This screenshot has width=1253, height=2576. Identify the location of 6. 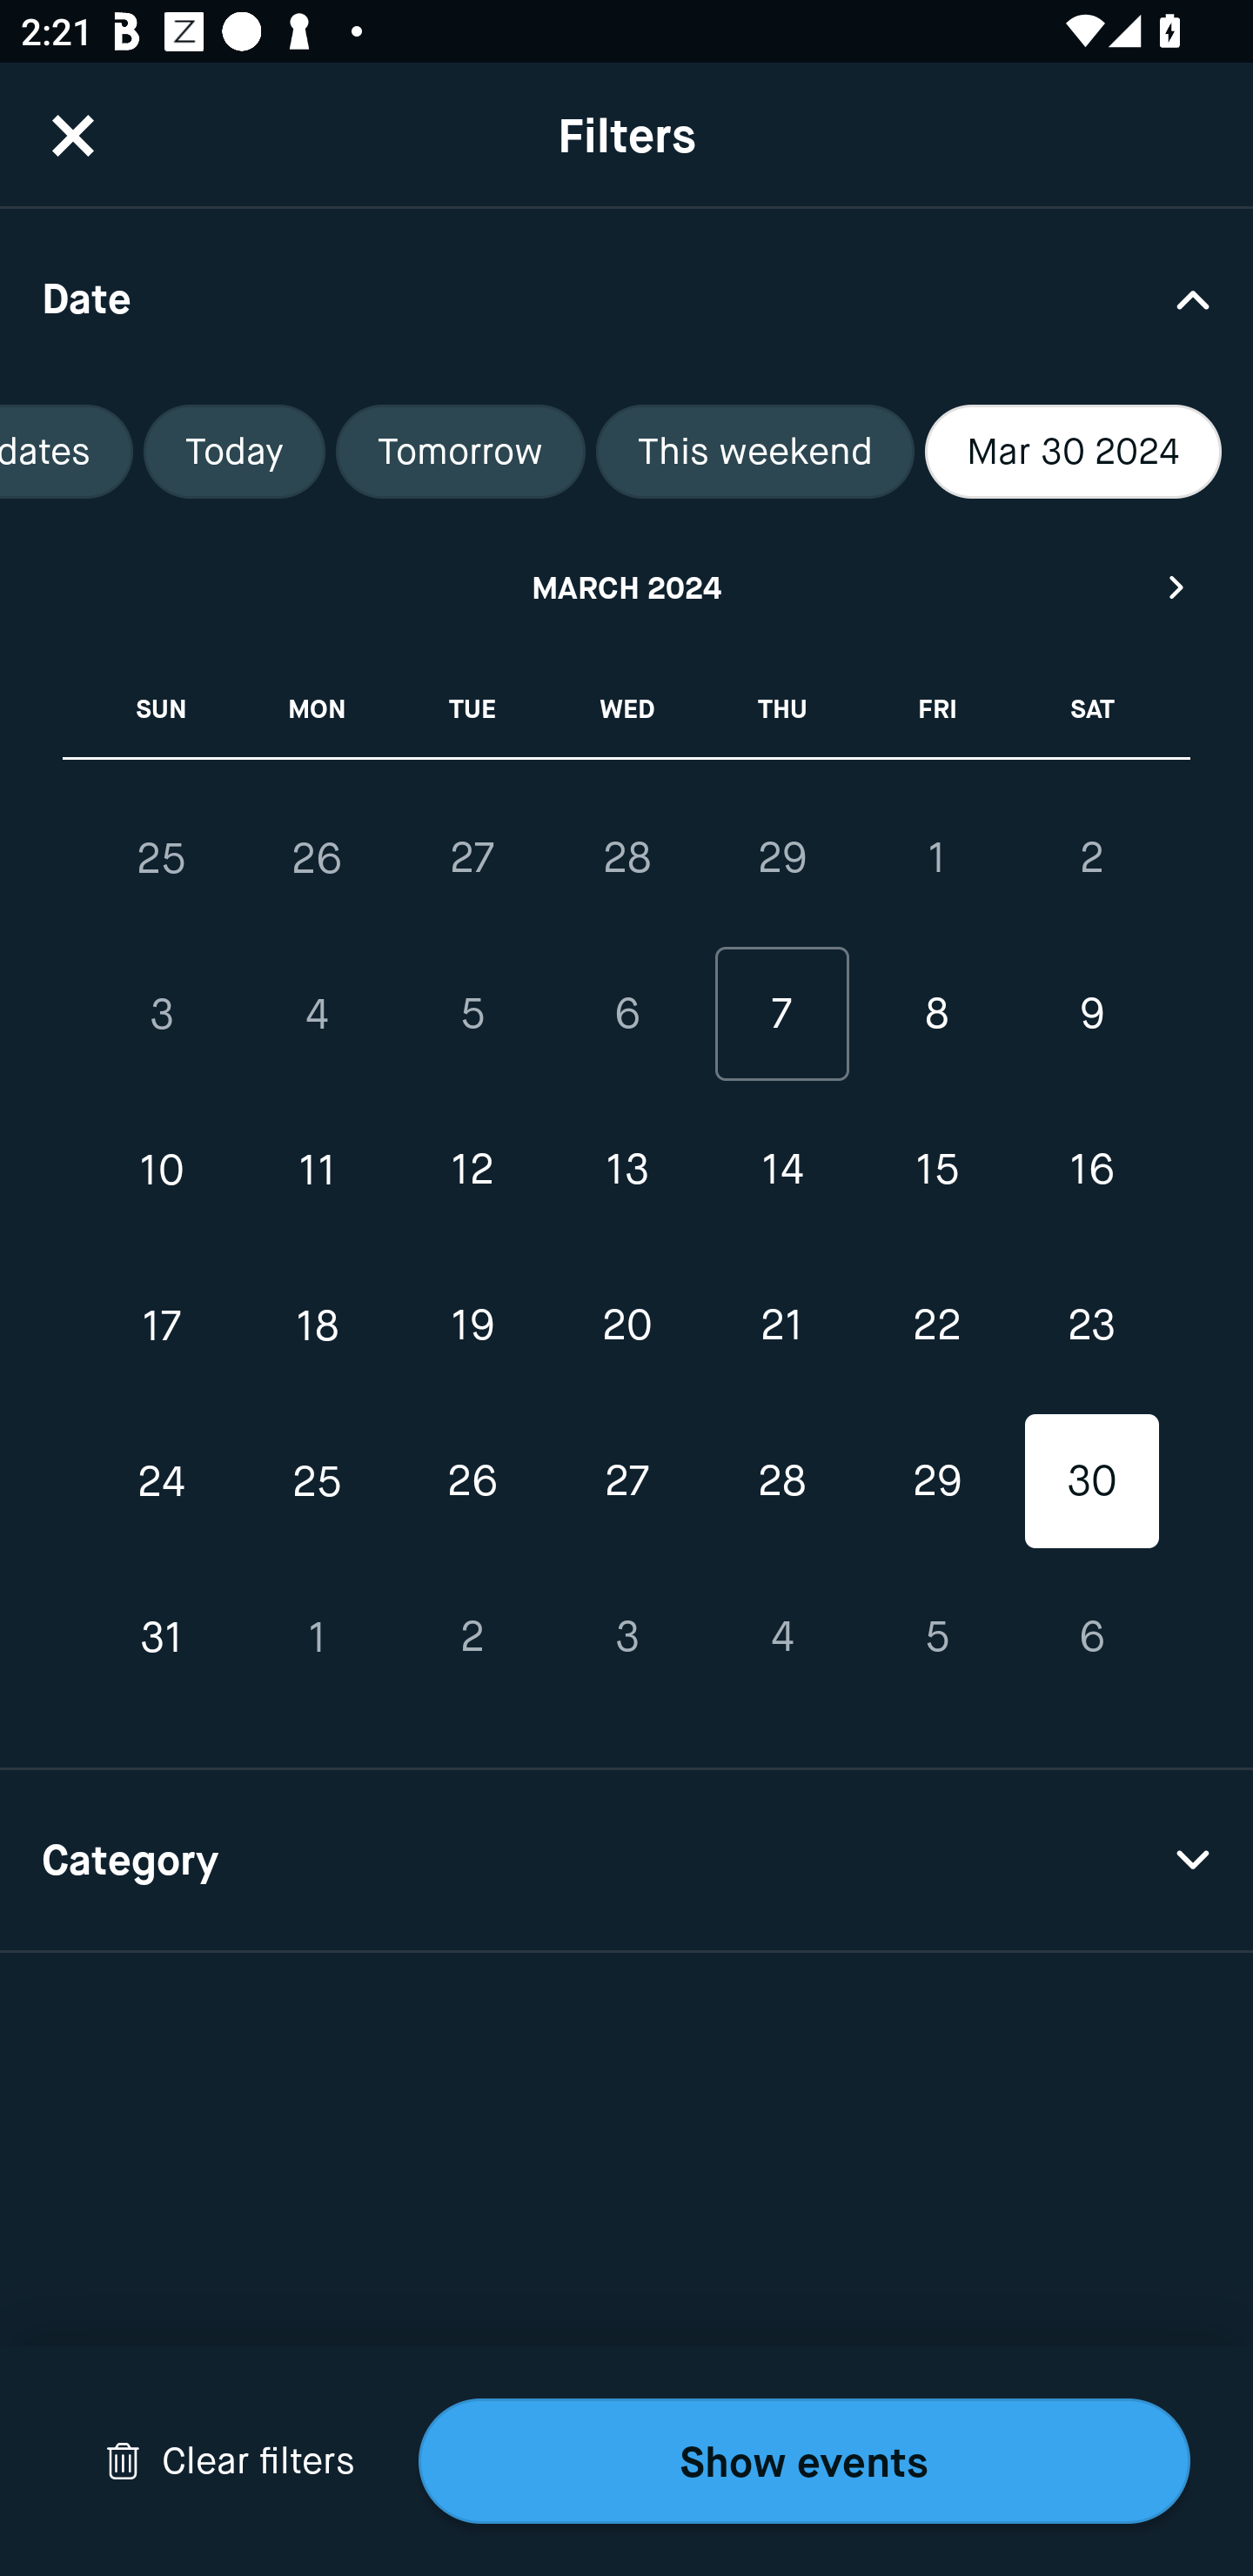
(1091, 1636).